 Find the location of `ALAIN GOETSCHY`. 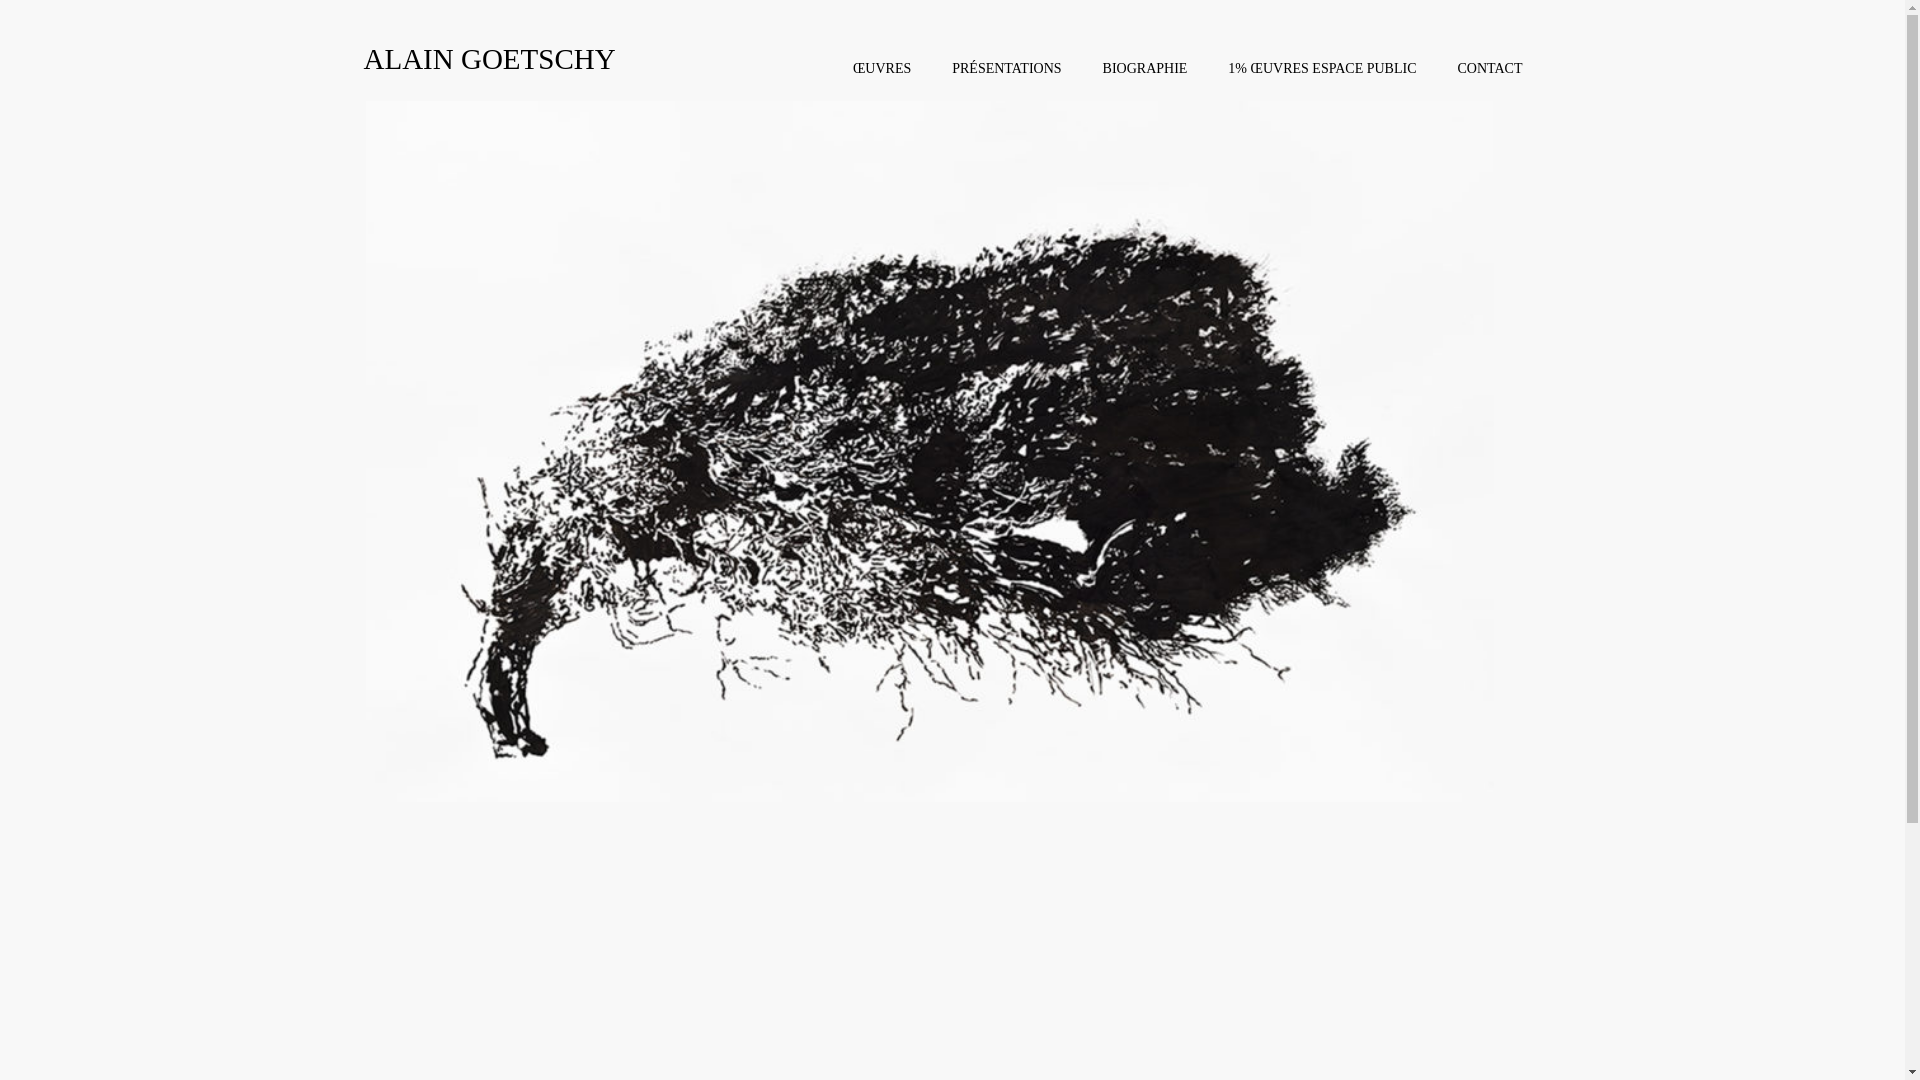

ALAIN GOETSCHY is located at coordinates (490, 48).